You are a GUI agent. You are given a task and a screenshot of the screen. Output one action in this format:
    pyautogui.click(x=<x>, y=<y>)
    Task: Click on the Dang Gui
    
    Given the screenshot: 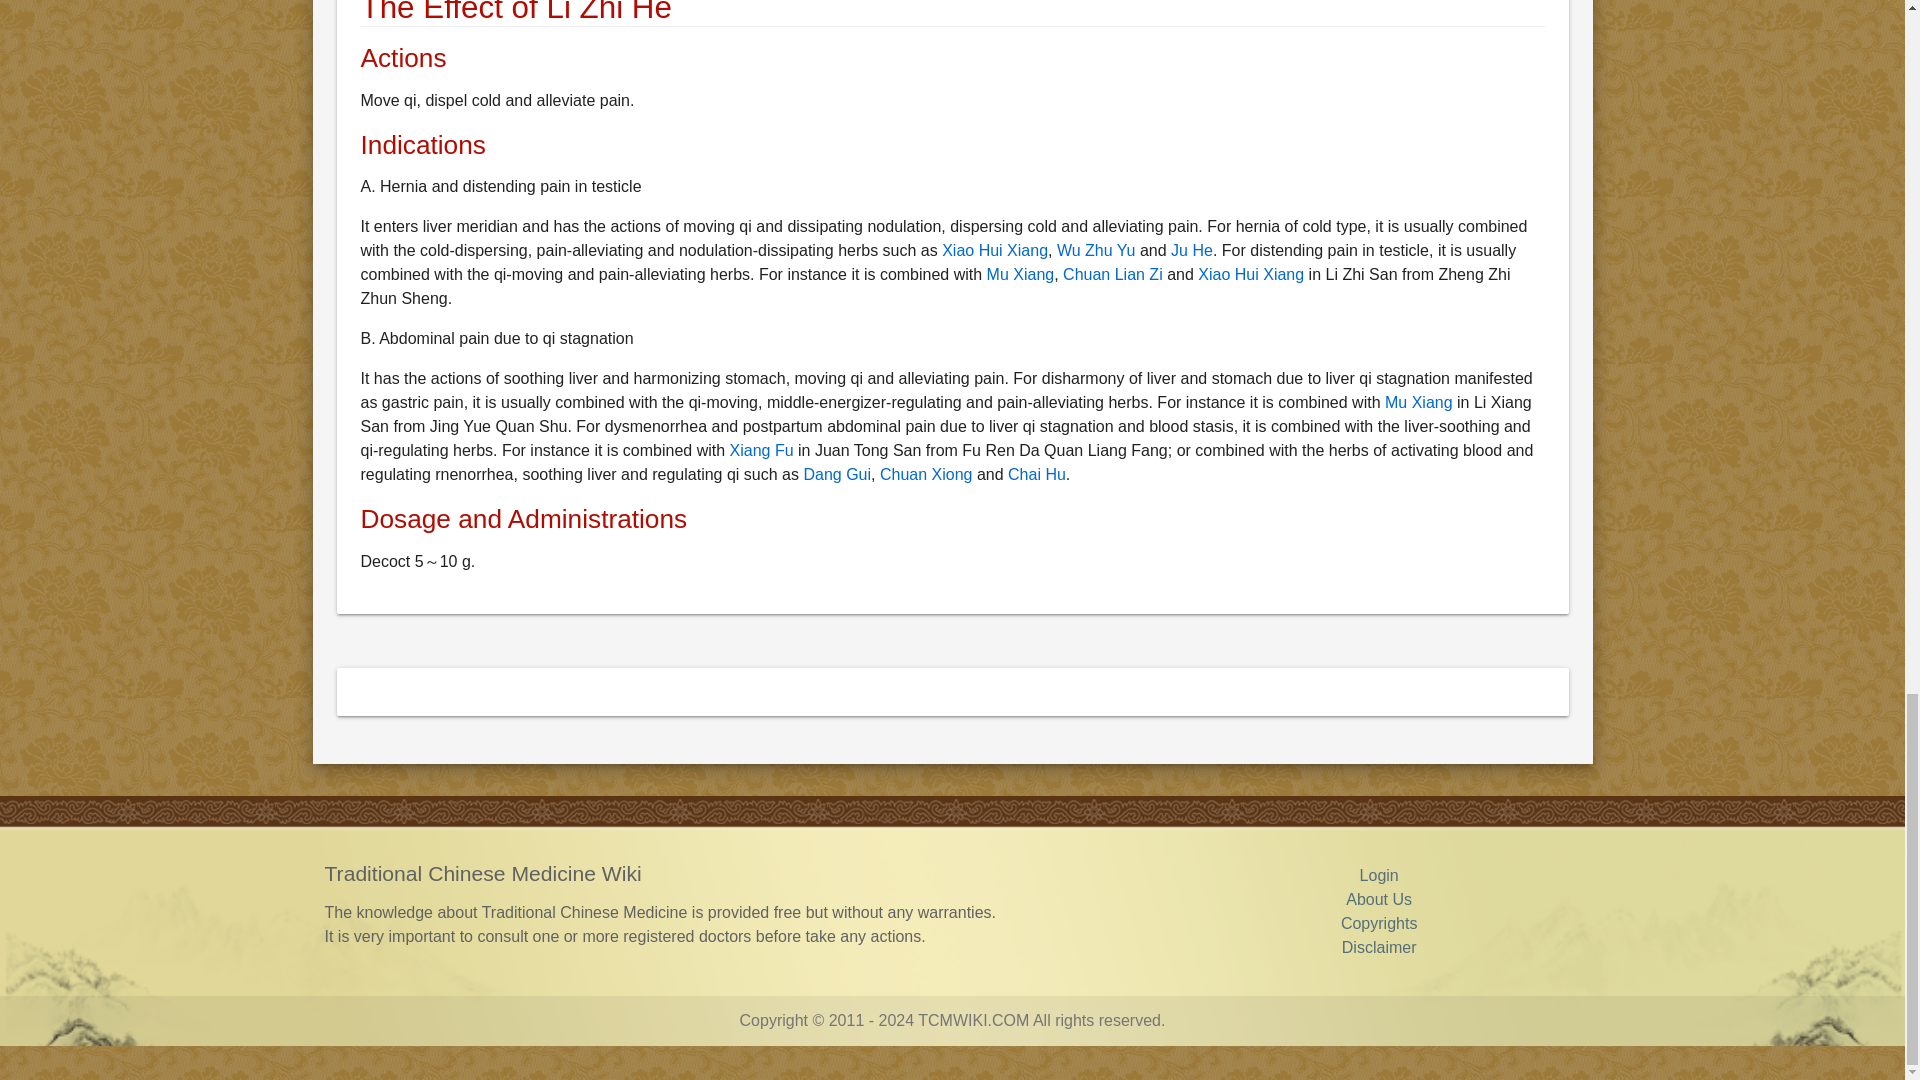 What is the action you would take?
    pyautogui.click(x=836, y=474)
    